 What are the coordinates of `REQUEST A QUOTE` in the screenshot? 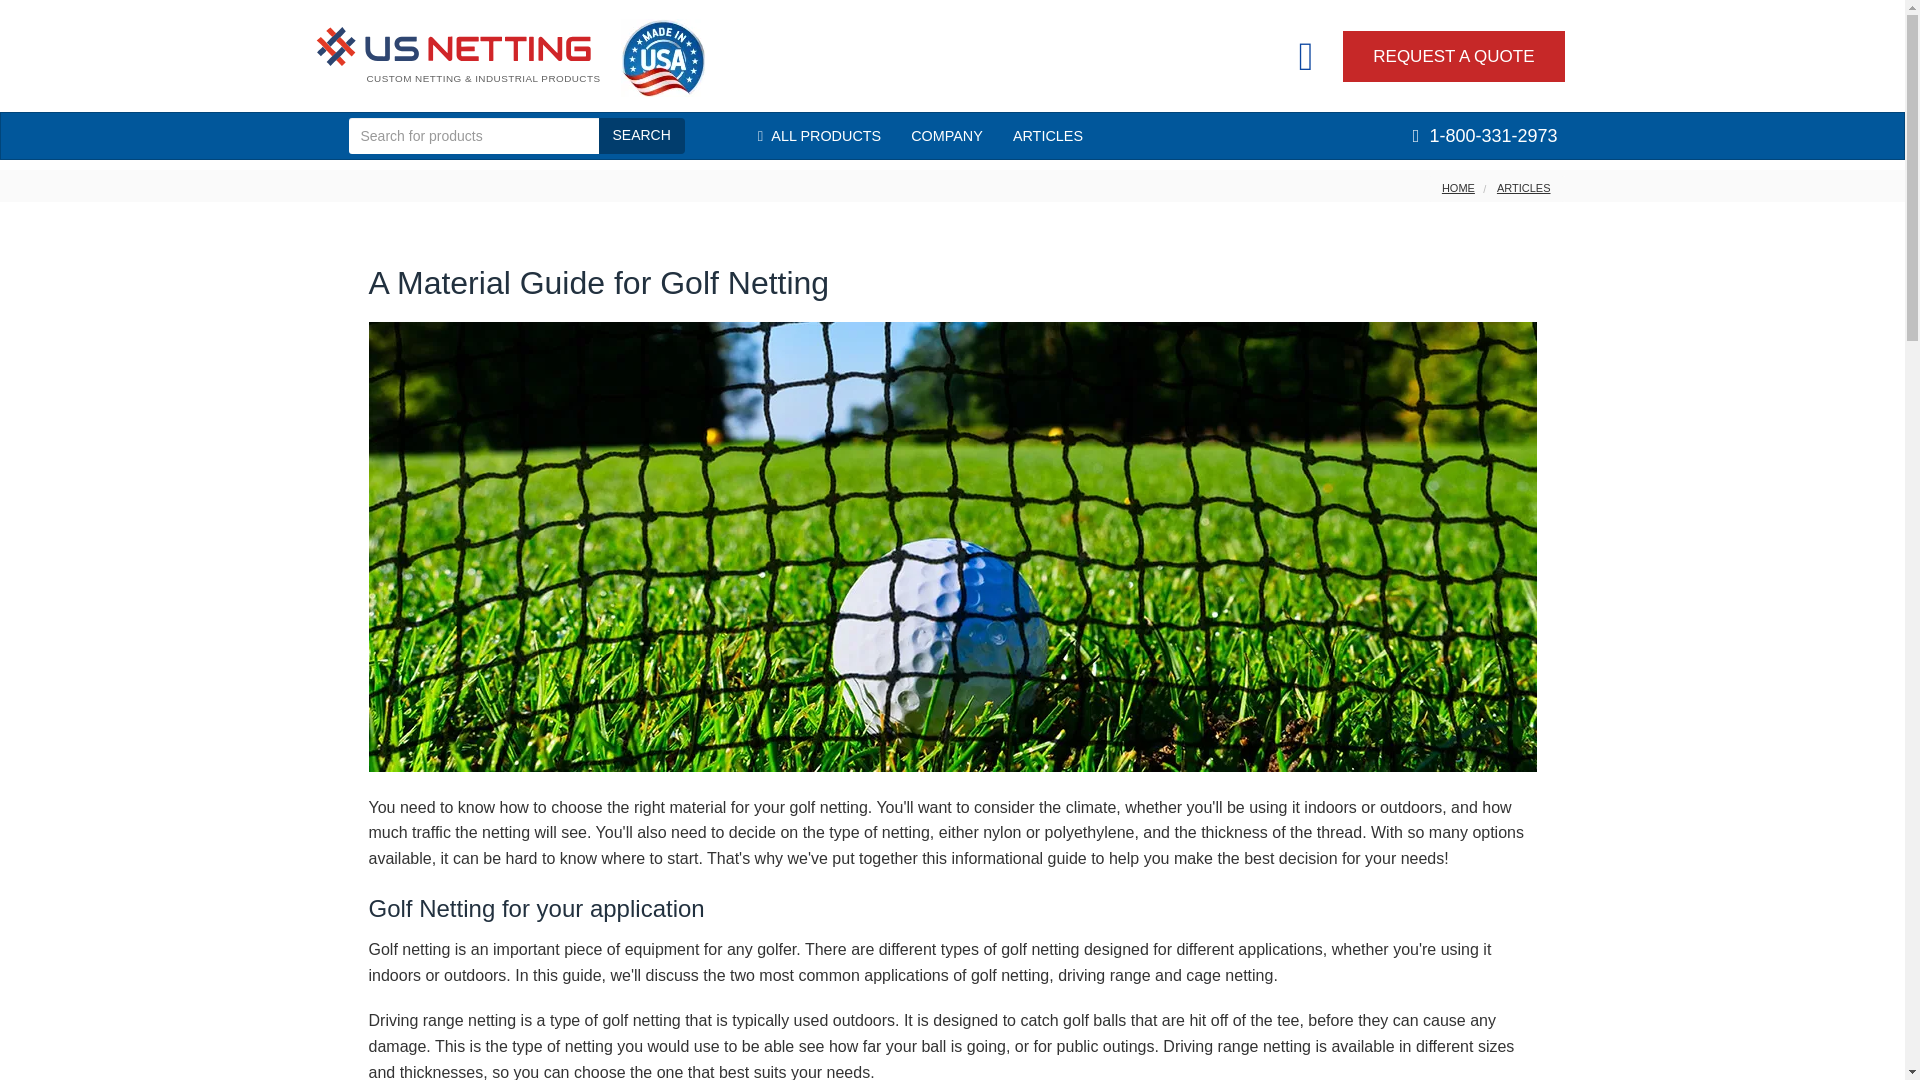 It's located at (1453, 56).